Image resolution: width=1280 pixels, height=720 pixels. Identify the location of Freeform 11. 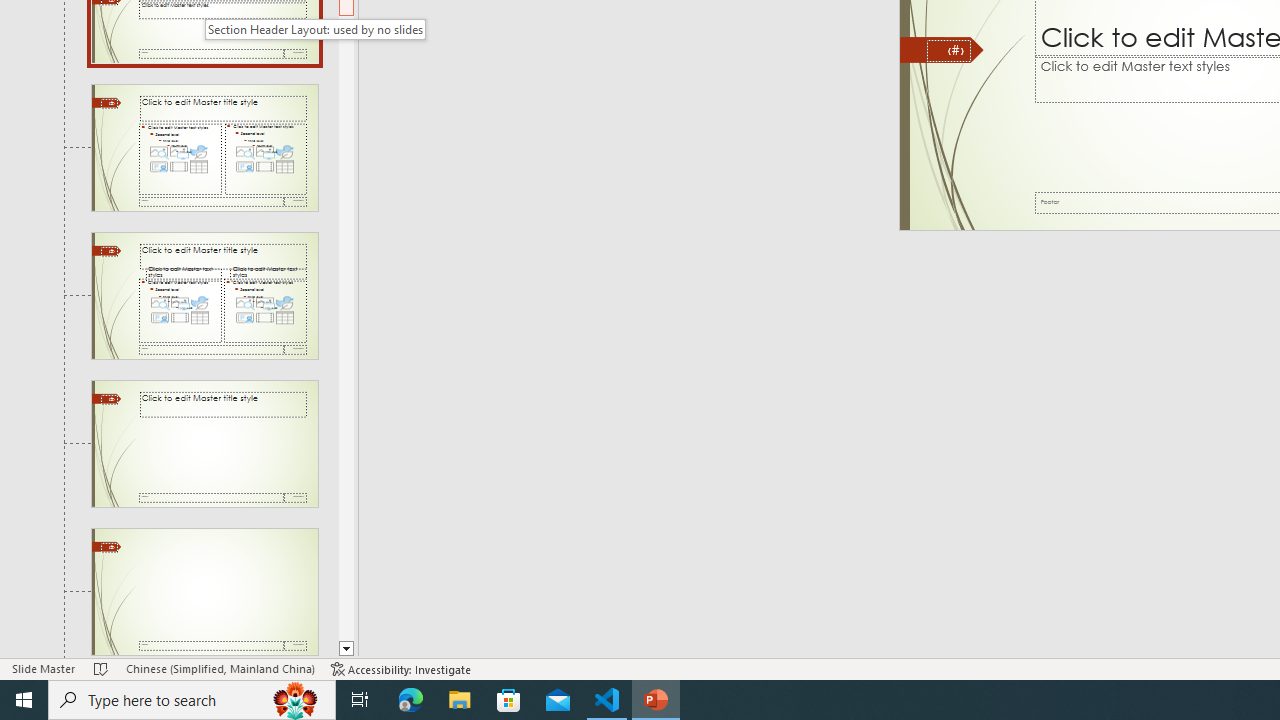
(942, 50).